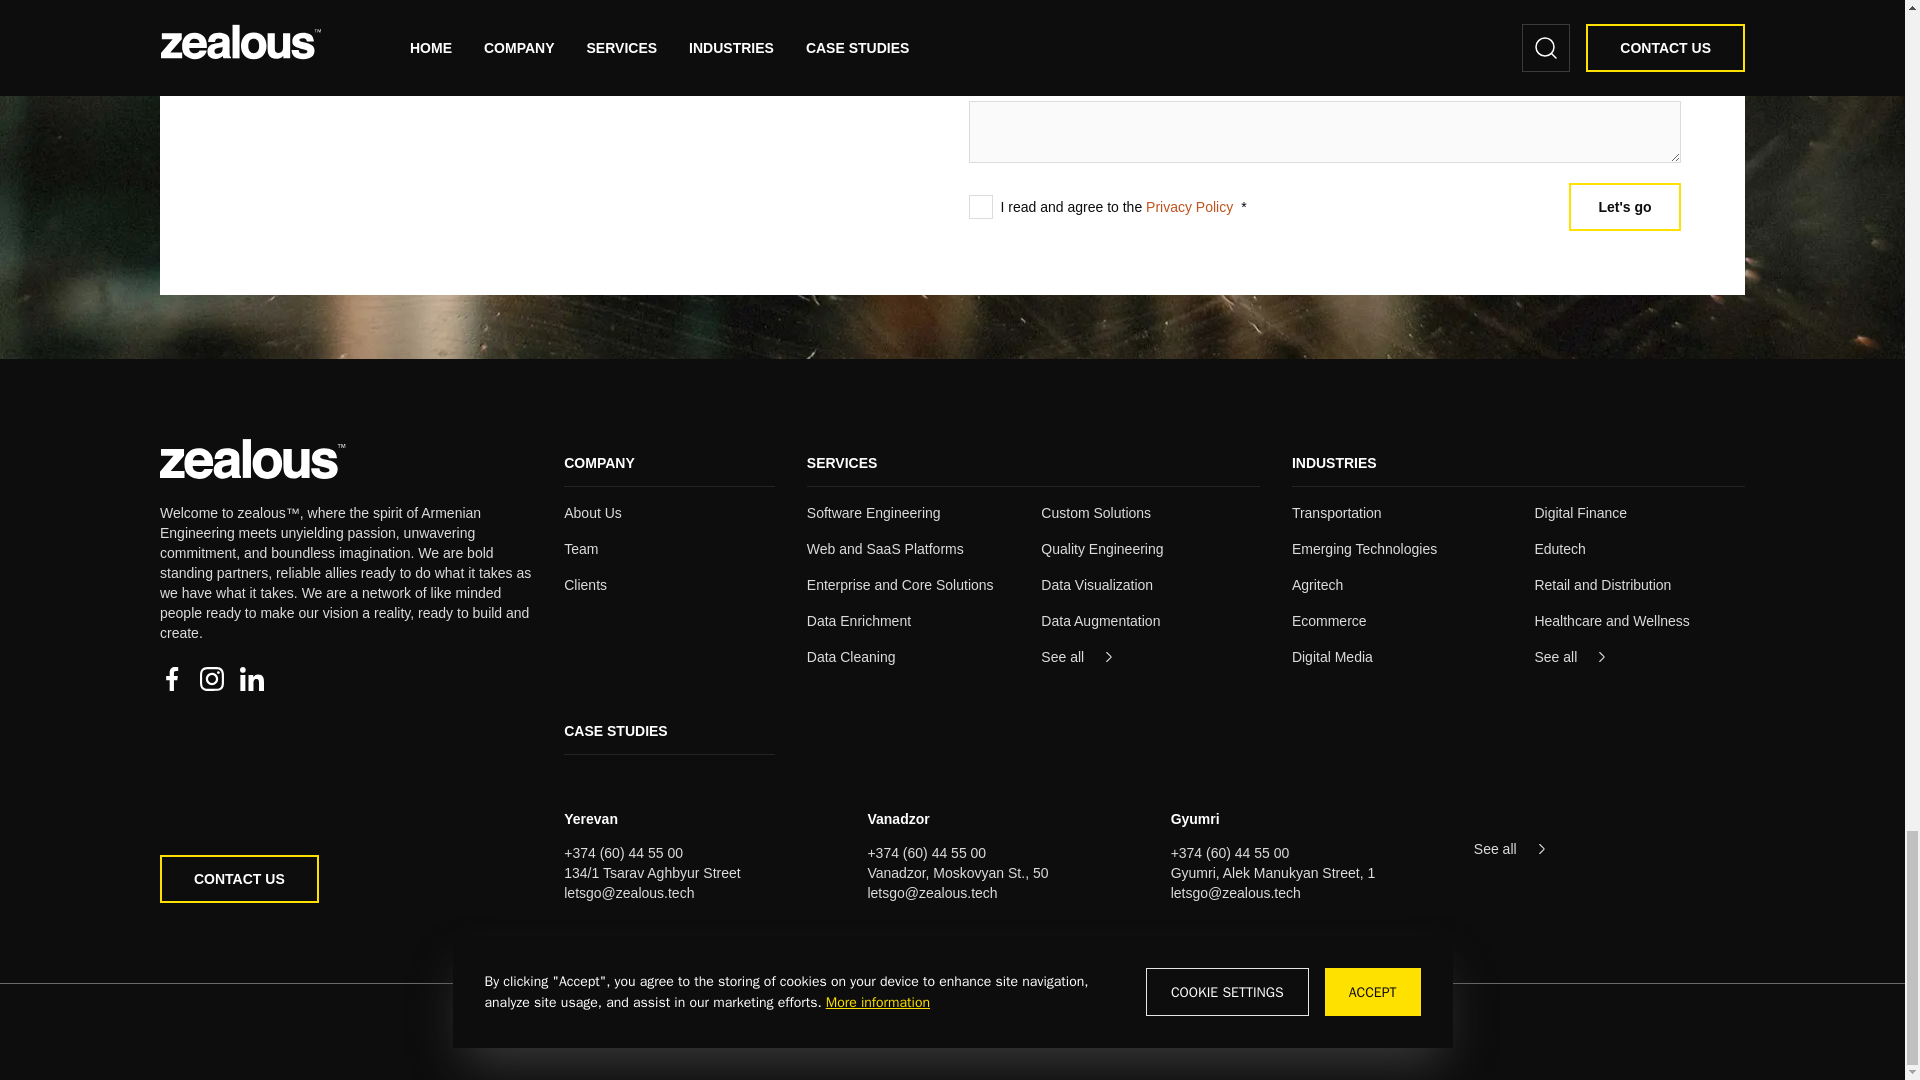  What do you see at coordinates (593, 512) in the screenshot?
I see `About Us` at bounding box center [593, 512].